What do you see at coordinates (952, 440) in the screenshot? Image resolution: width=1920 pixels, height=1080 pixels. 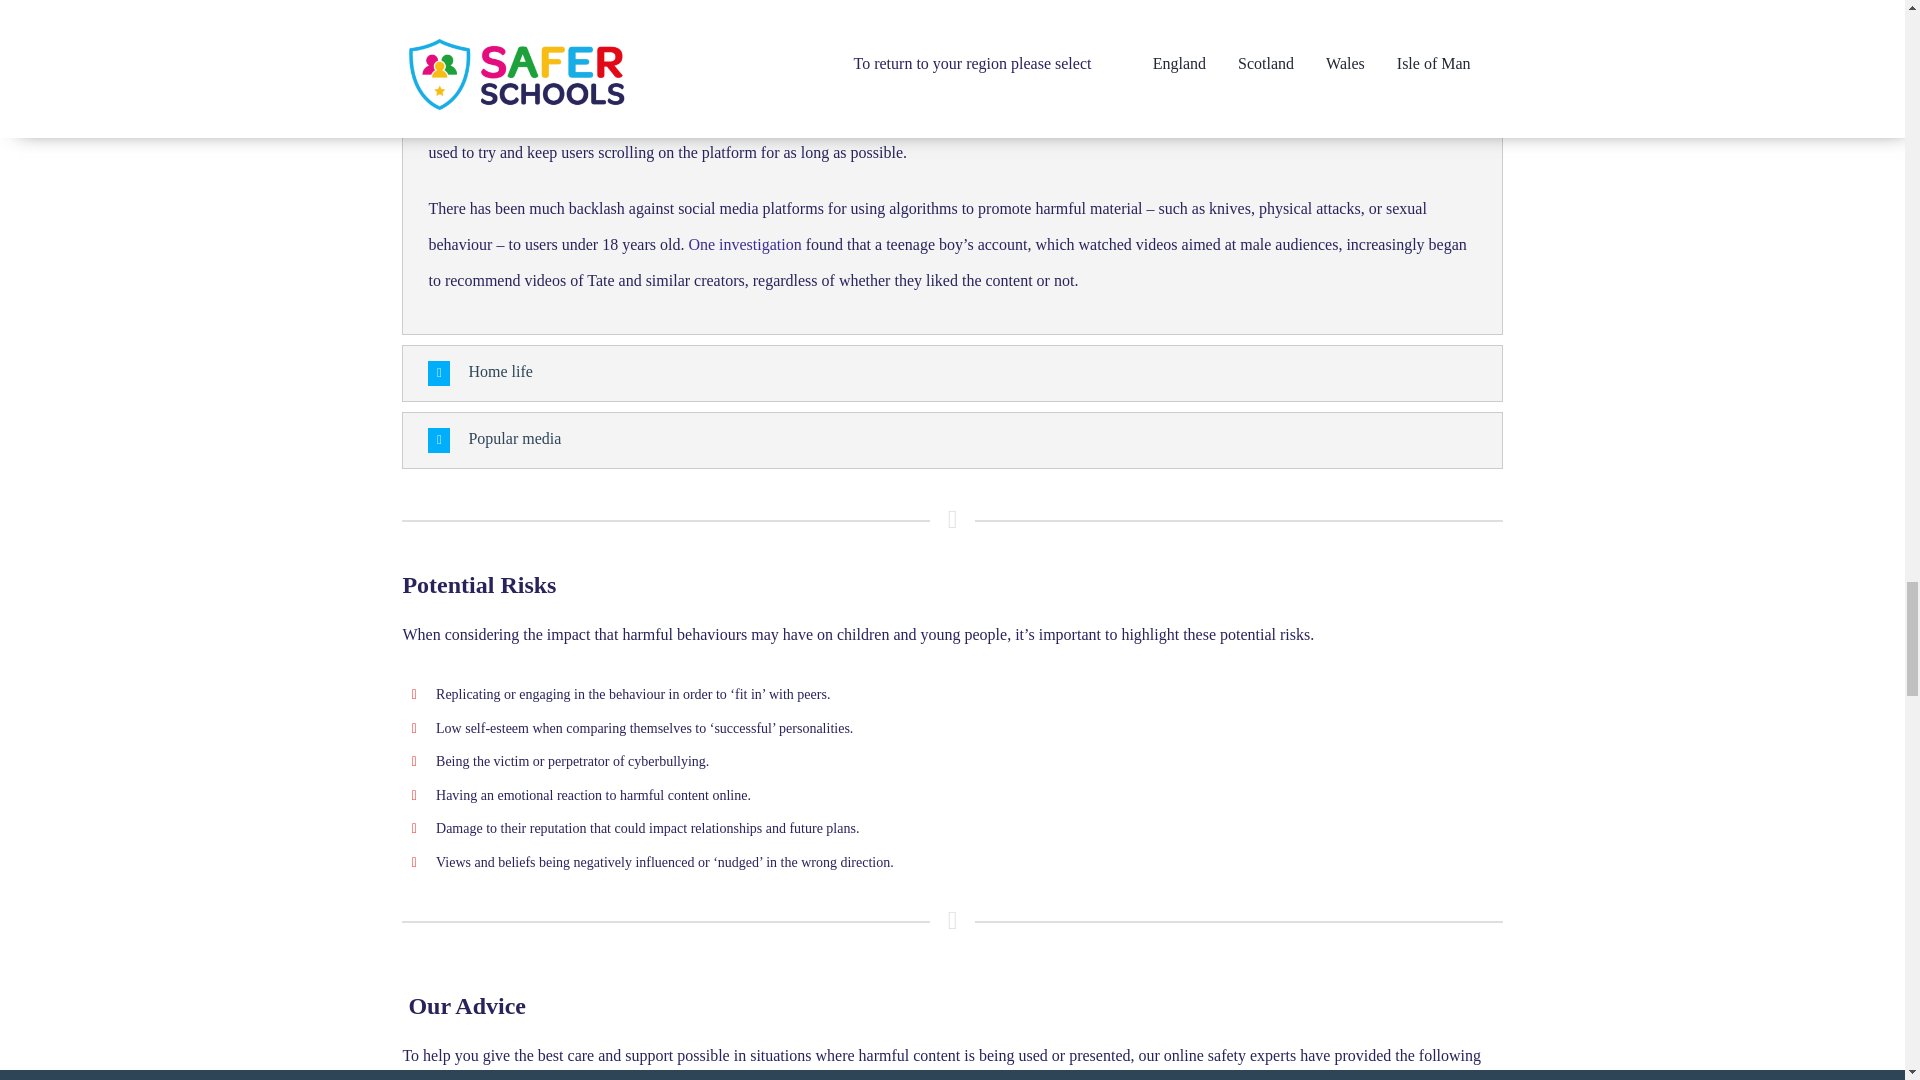 I see `Popular media` at bounding box center [952, 440].